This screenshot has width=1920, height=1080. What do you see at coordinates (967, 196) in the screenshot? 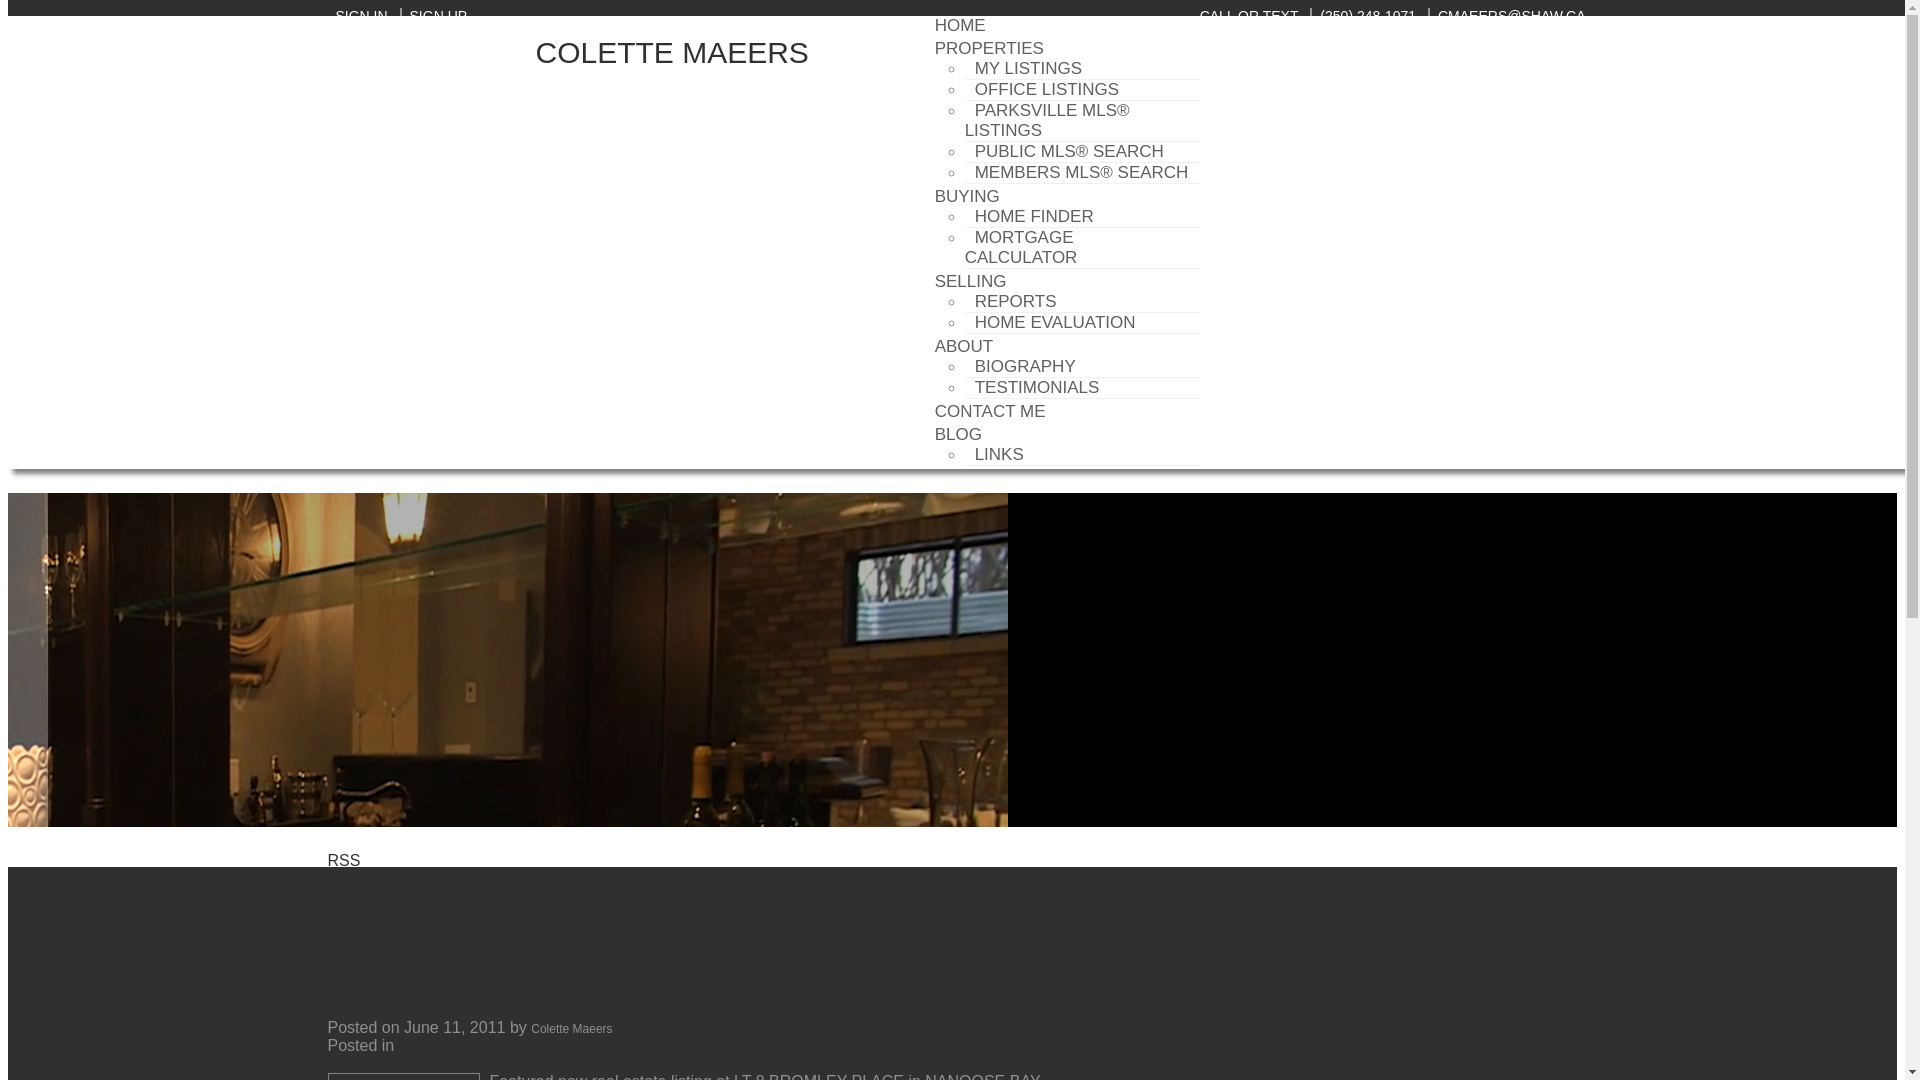
I see `BUYING` at bounding box center [967, 196].